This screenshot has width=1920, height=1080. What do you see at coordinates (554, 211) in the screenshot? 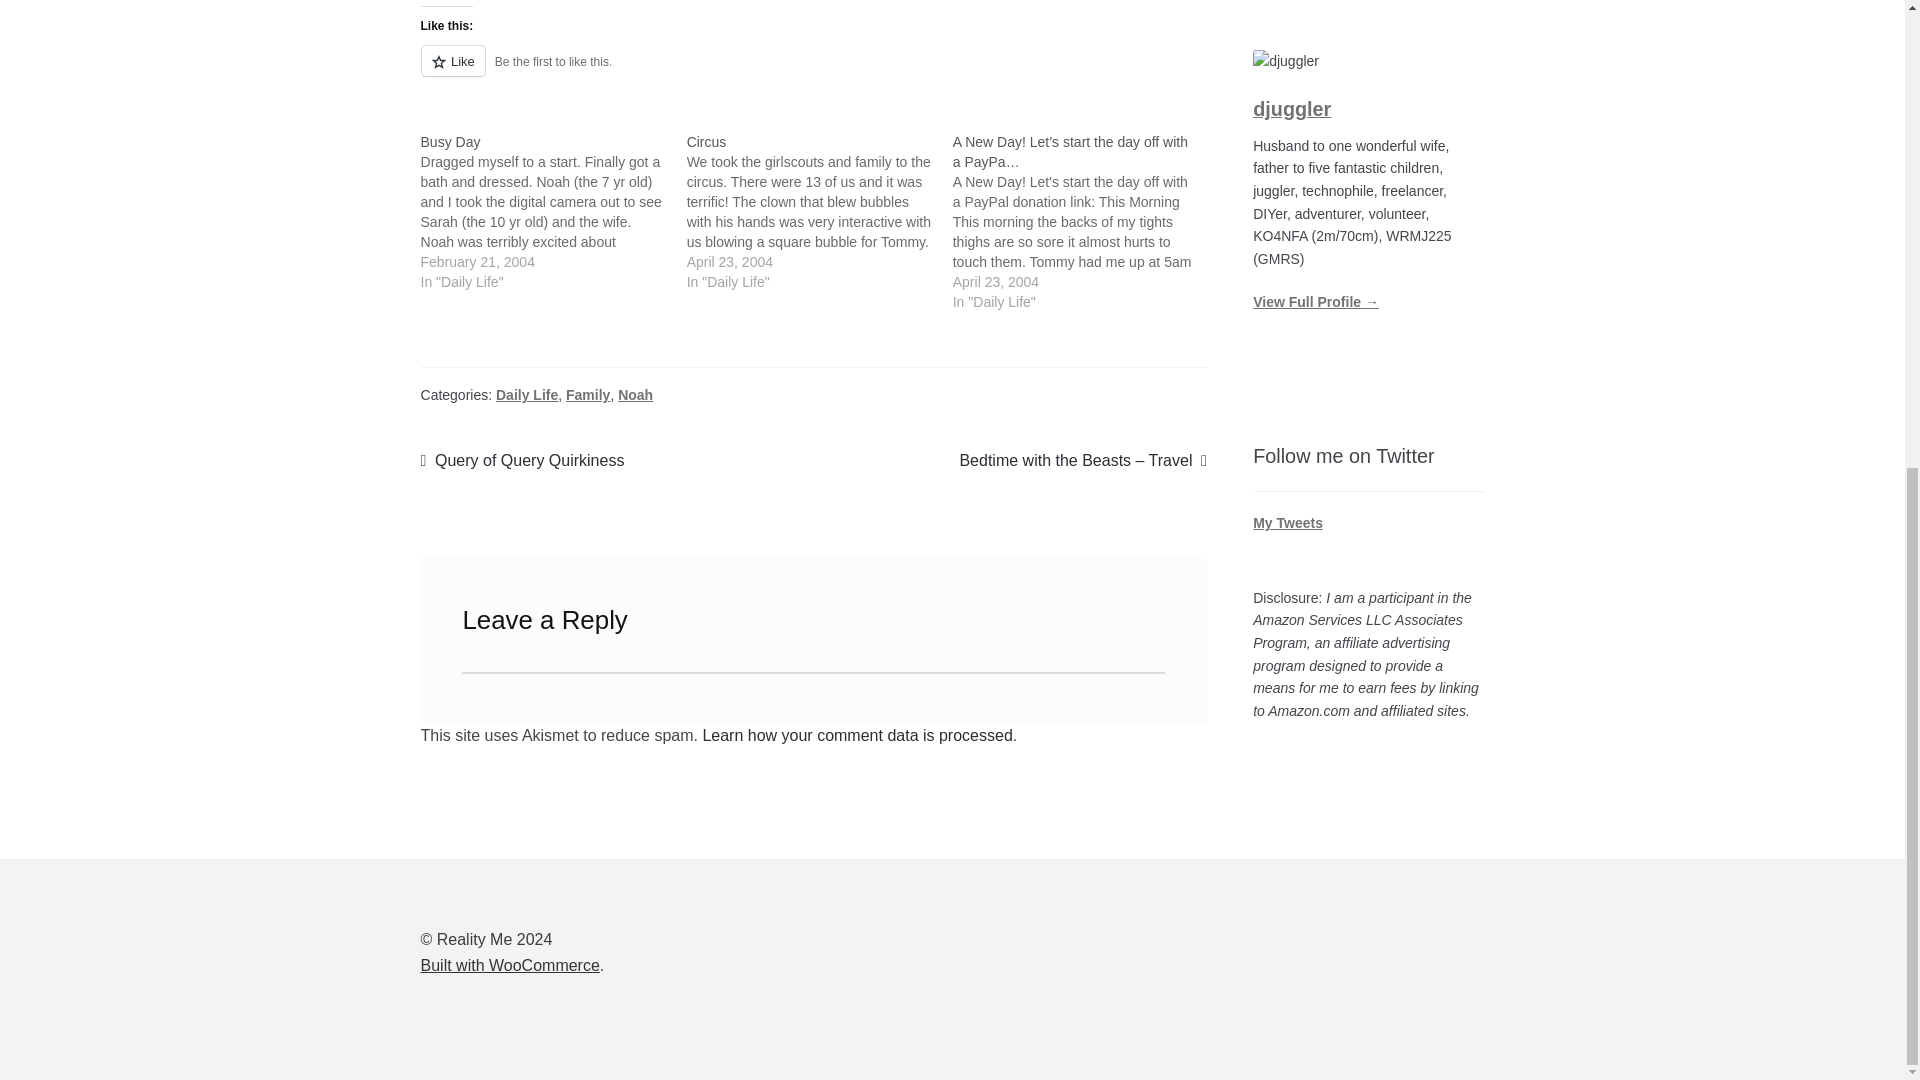
I see `Busy Day` at bounding box center [554, 211].